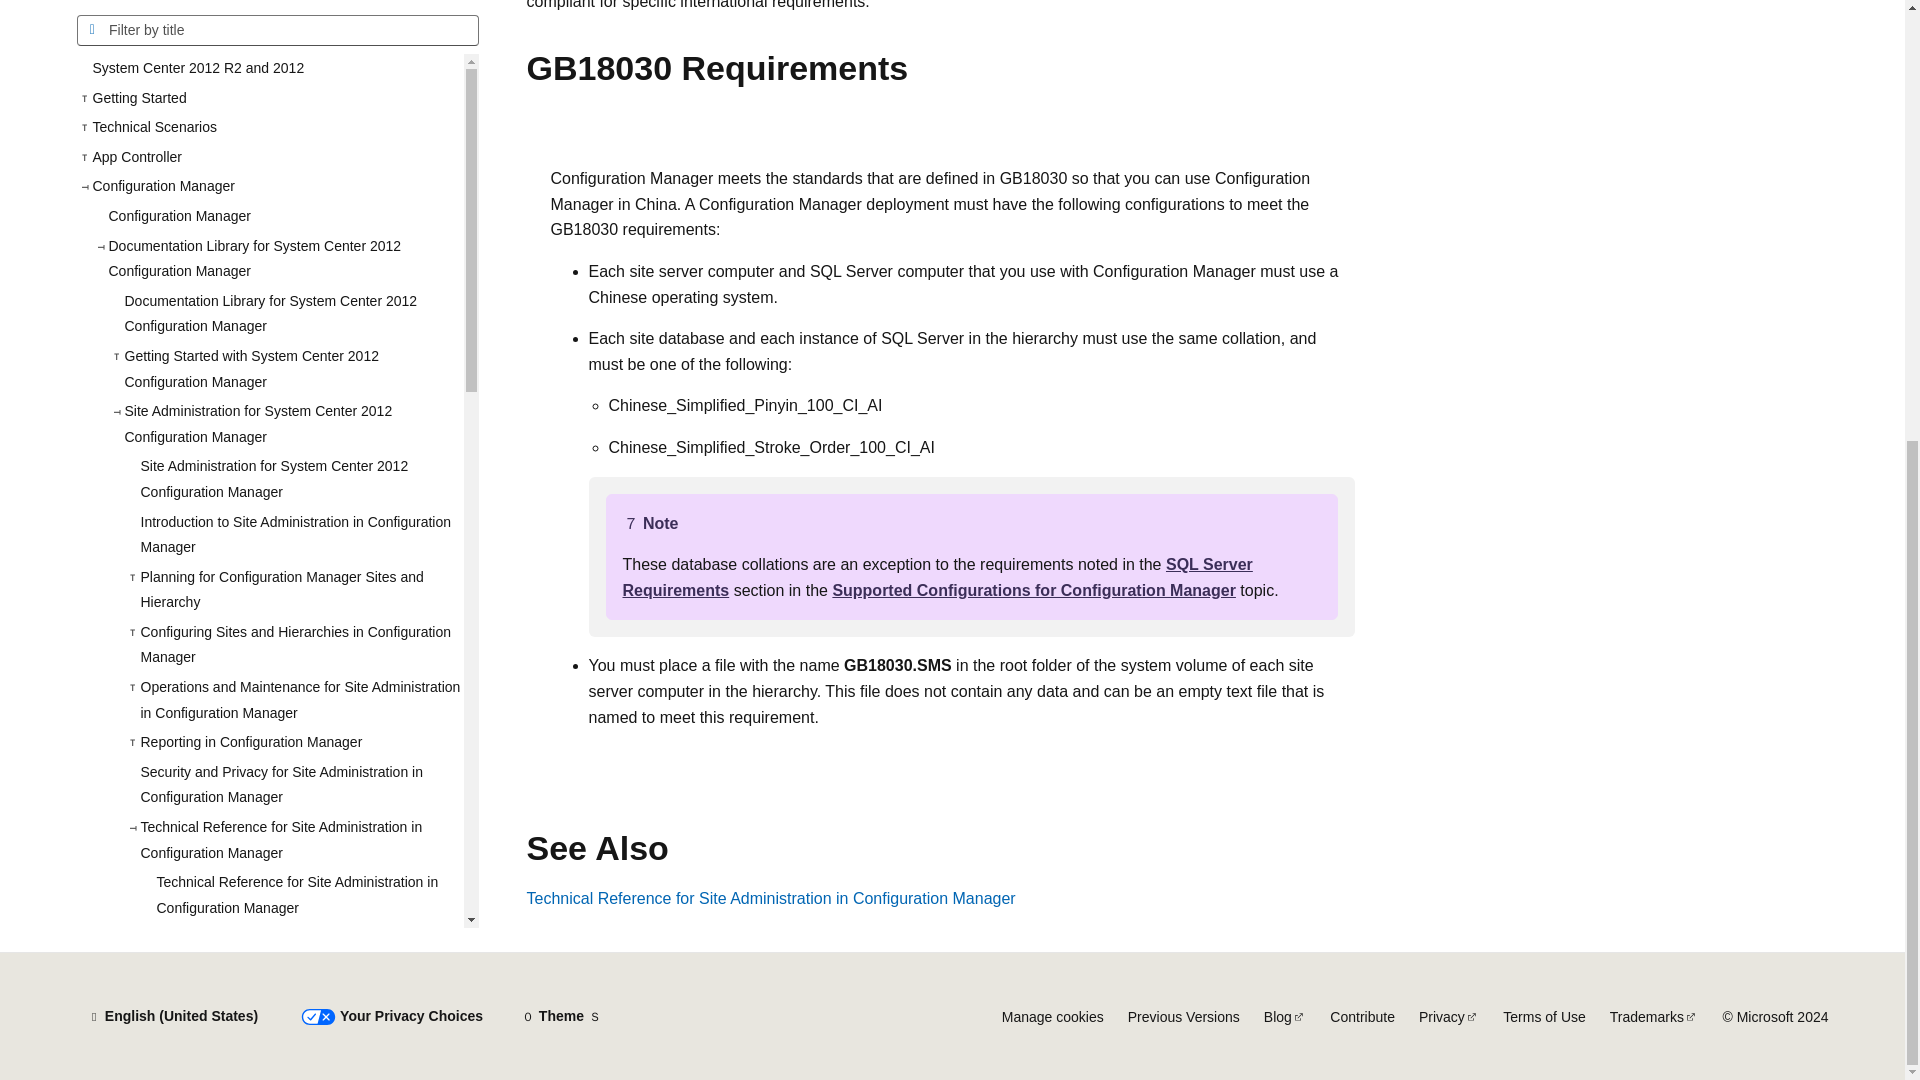 Image resolution: width=1920 pixels, height=1080 pixels. I want to click on Technical Reference for Log Files in Configuration Manager, so click(301, 516).